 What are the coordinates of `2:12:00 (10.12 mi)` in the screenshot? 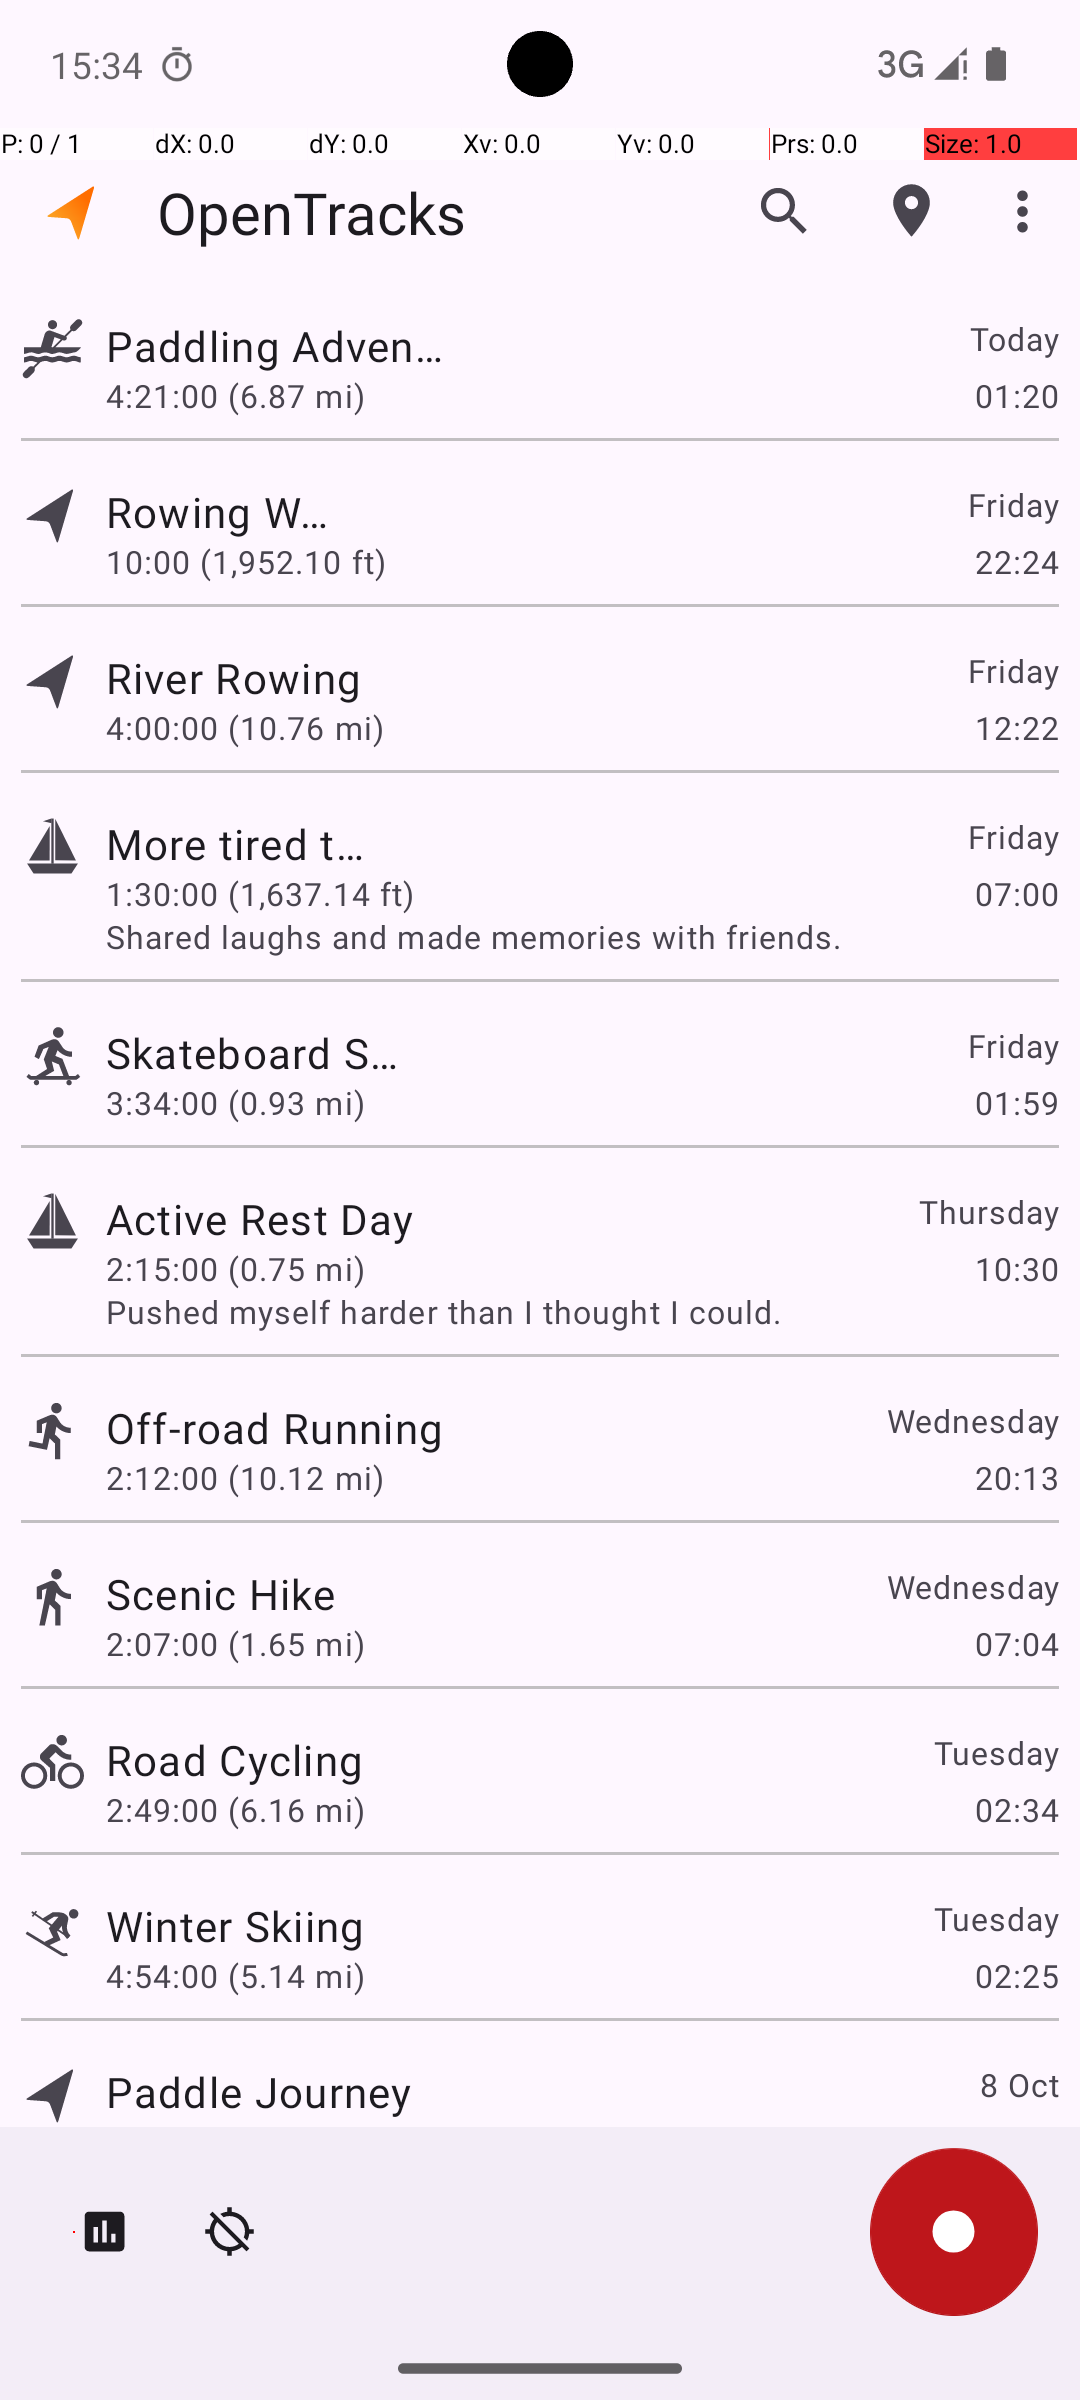 It's located at (244, 1478).